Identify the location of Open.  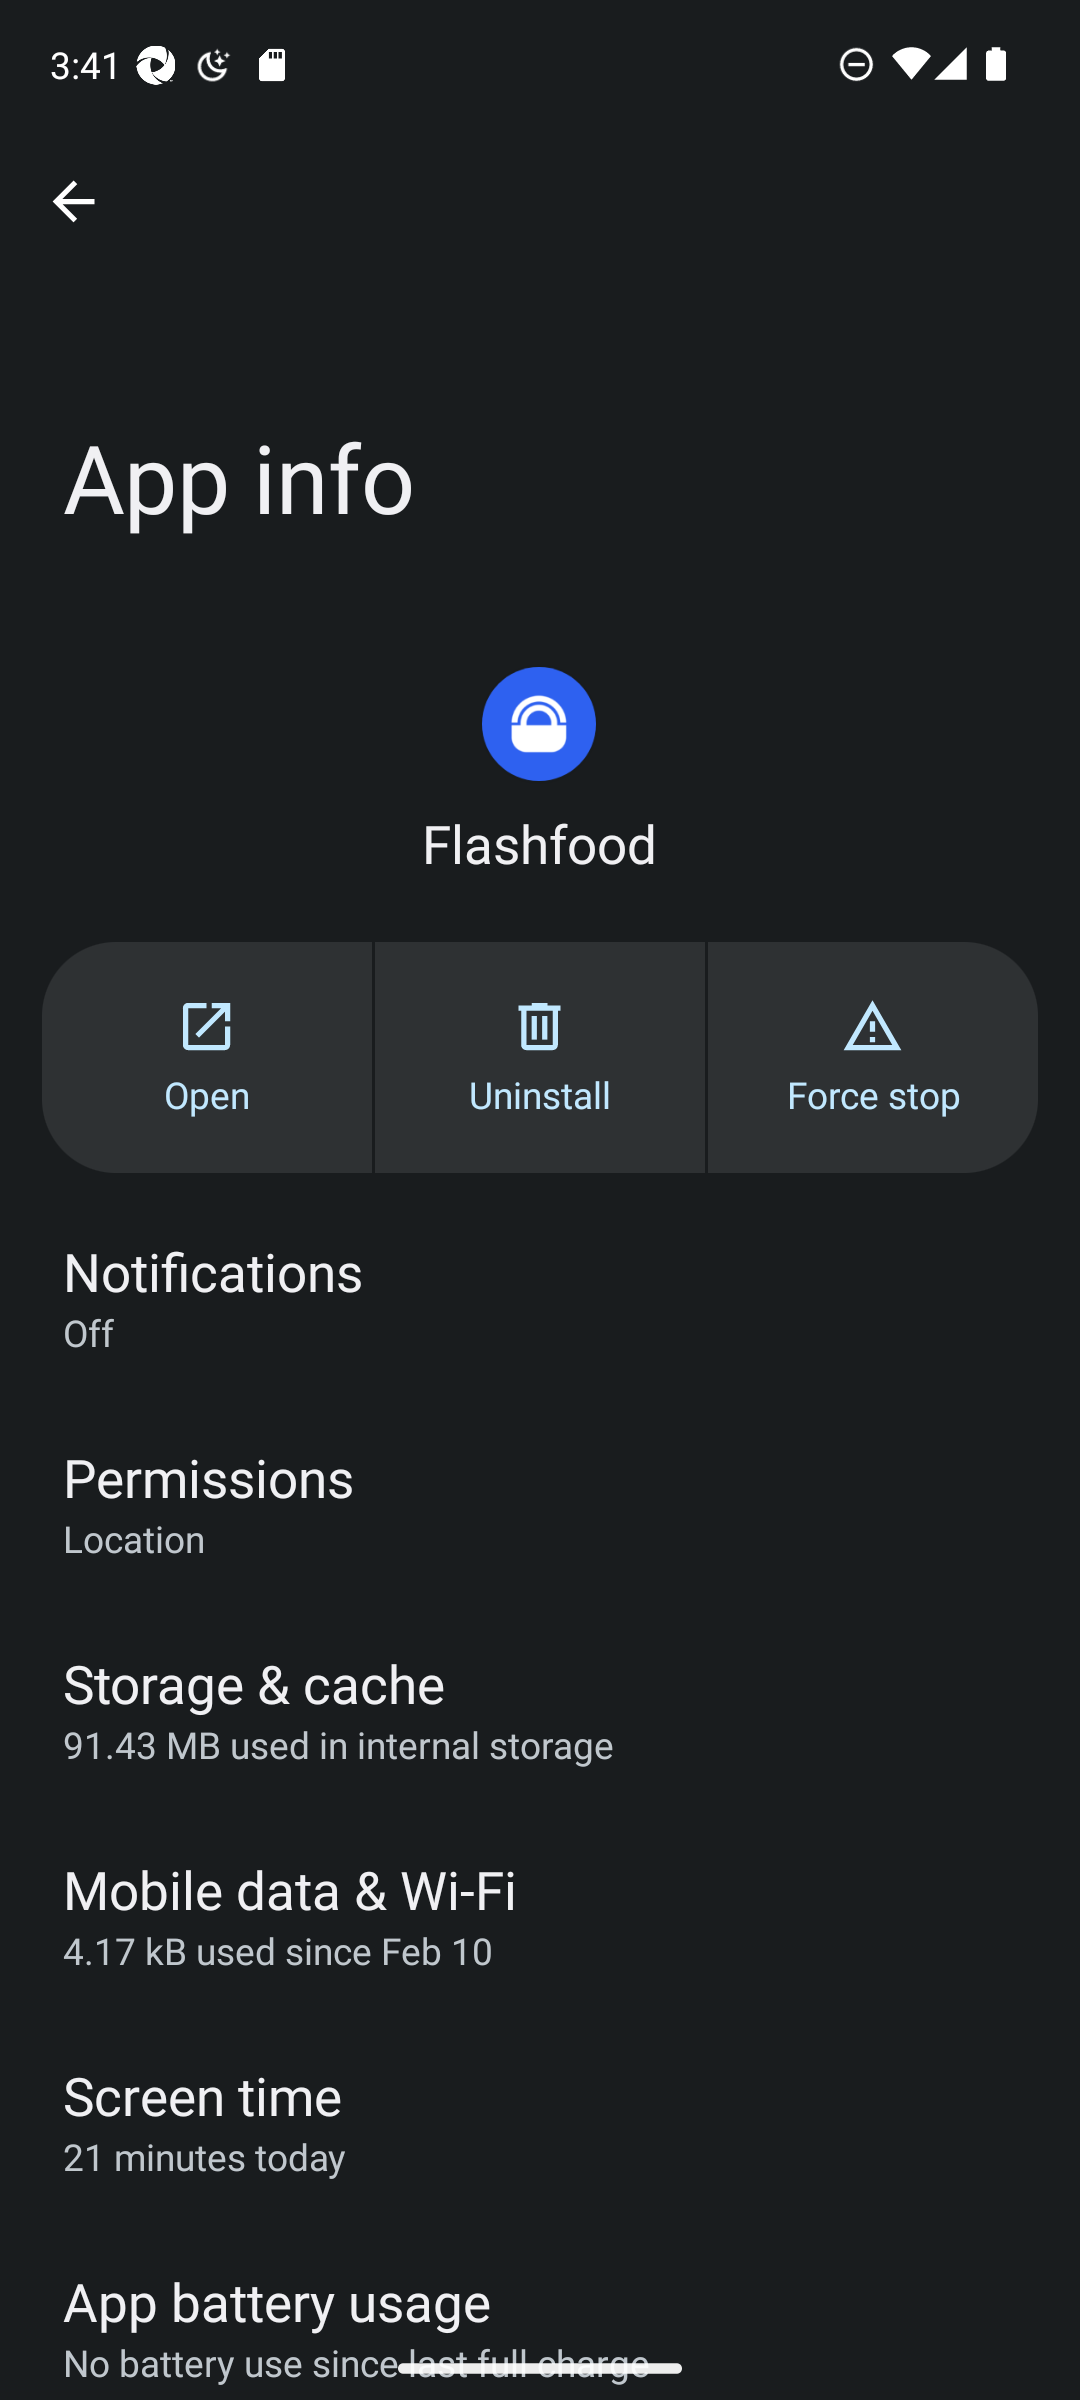
(206, 1056).